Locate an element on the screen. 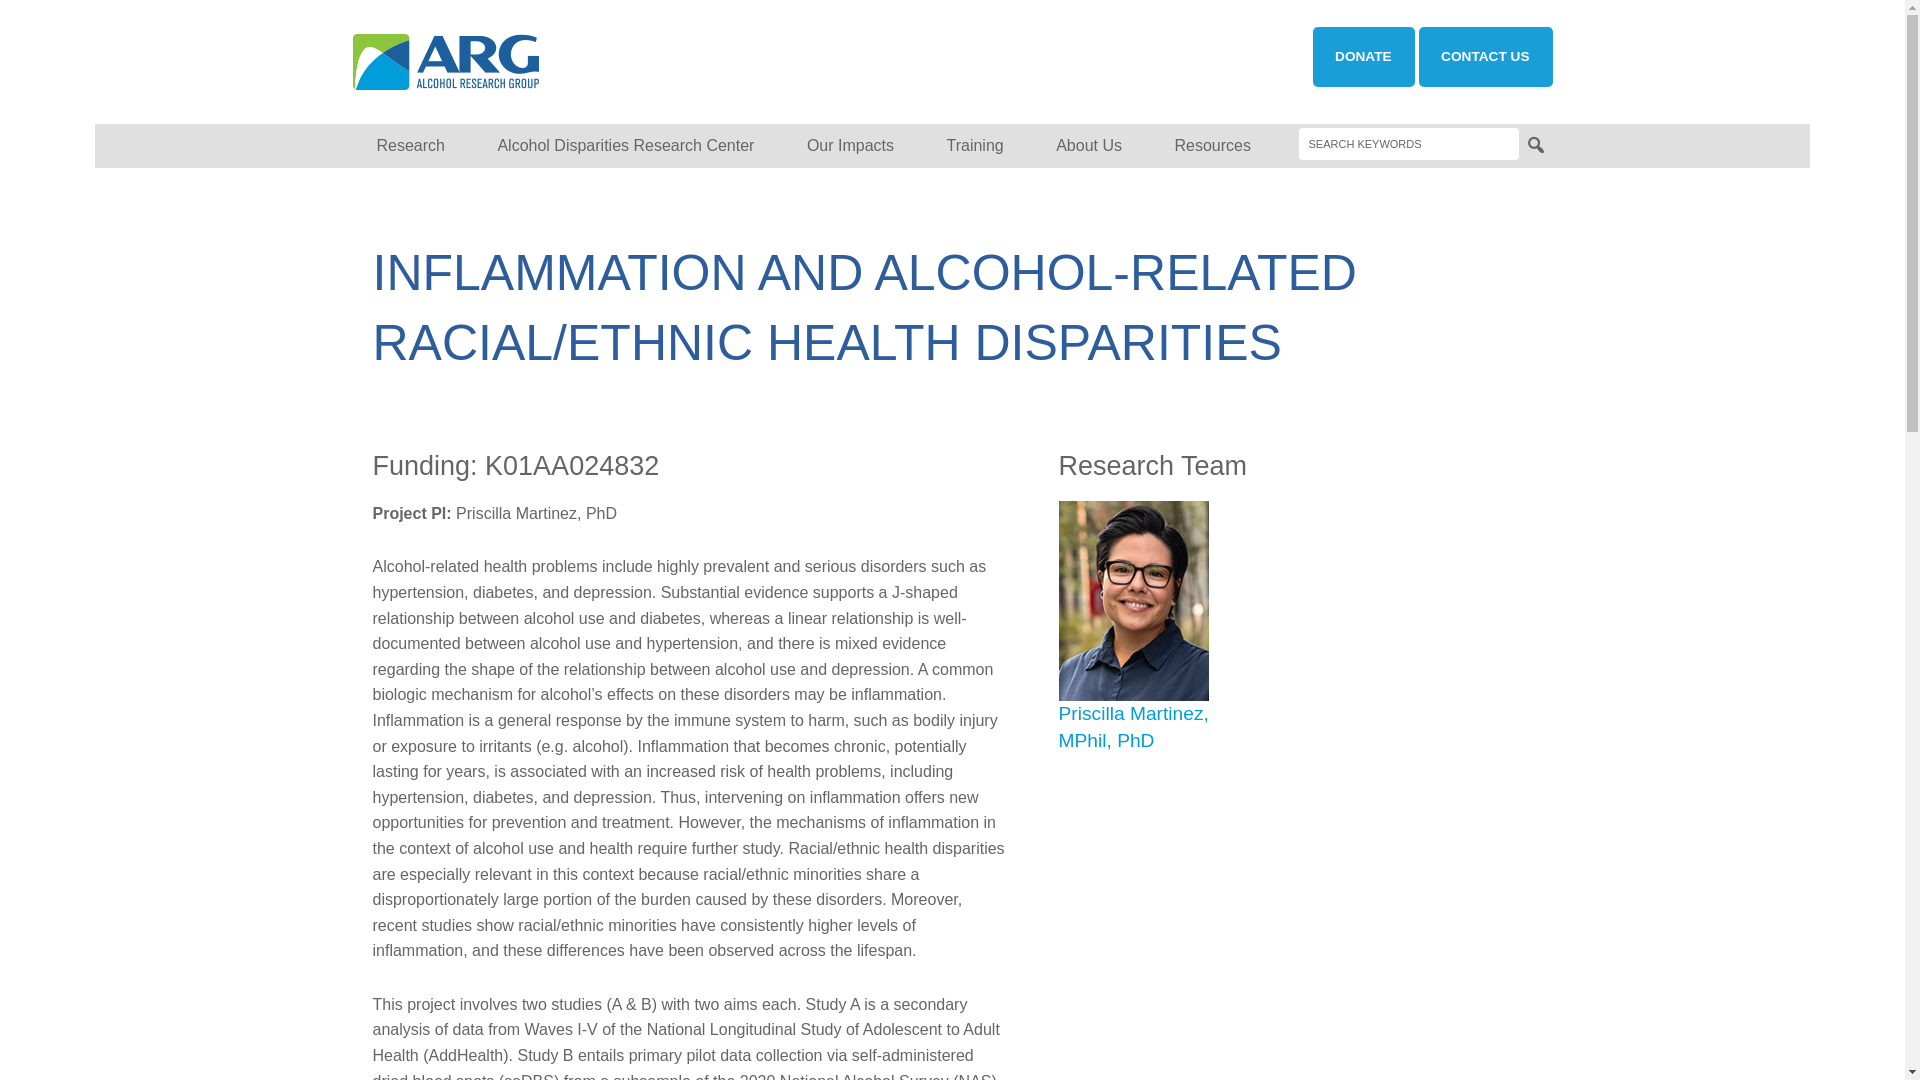  About Us is located at coordinates (1089, 146).